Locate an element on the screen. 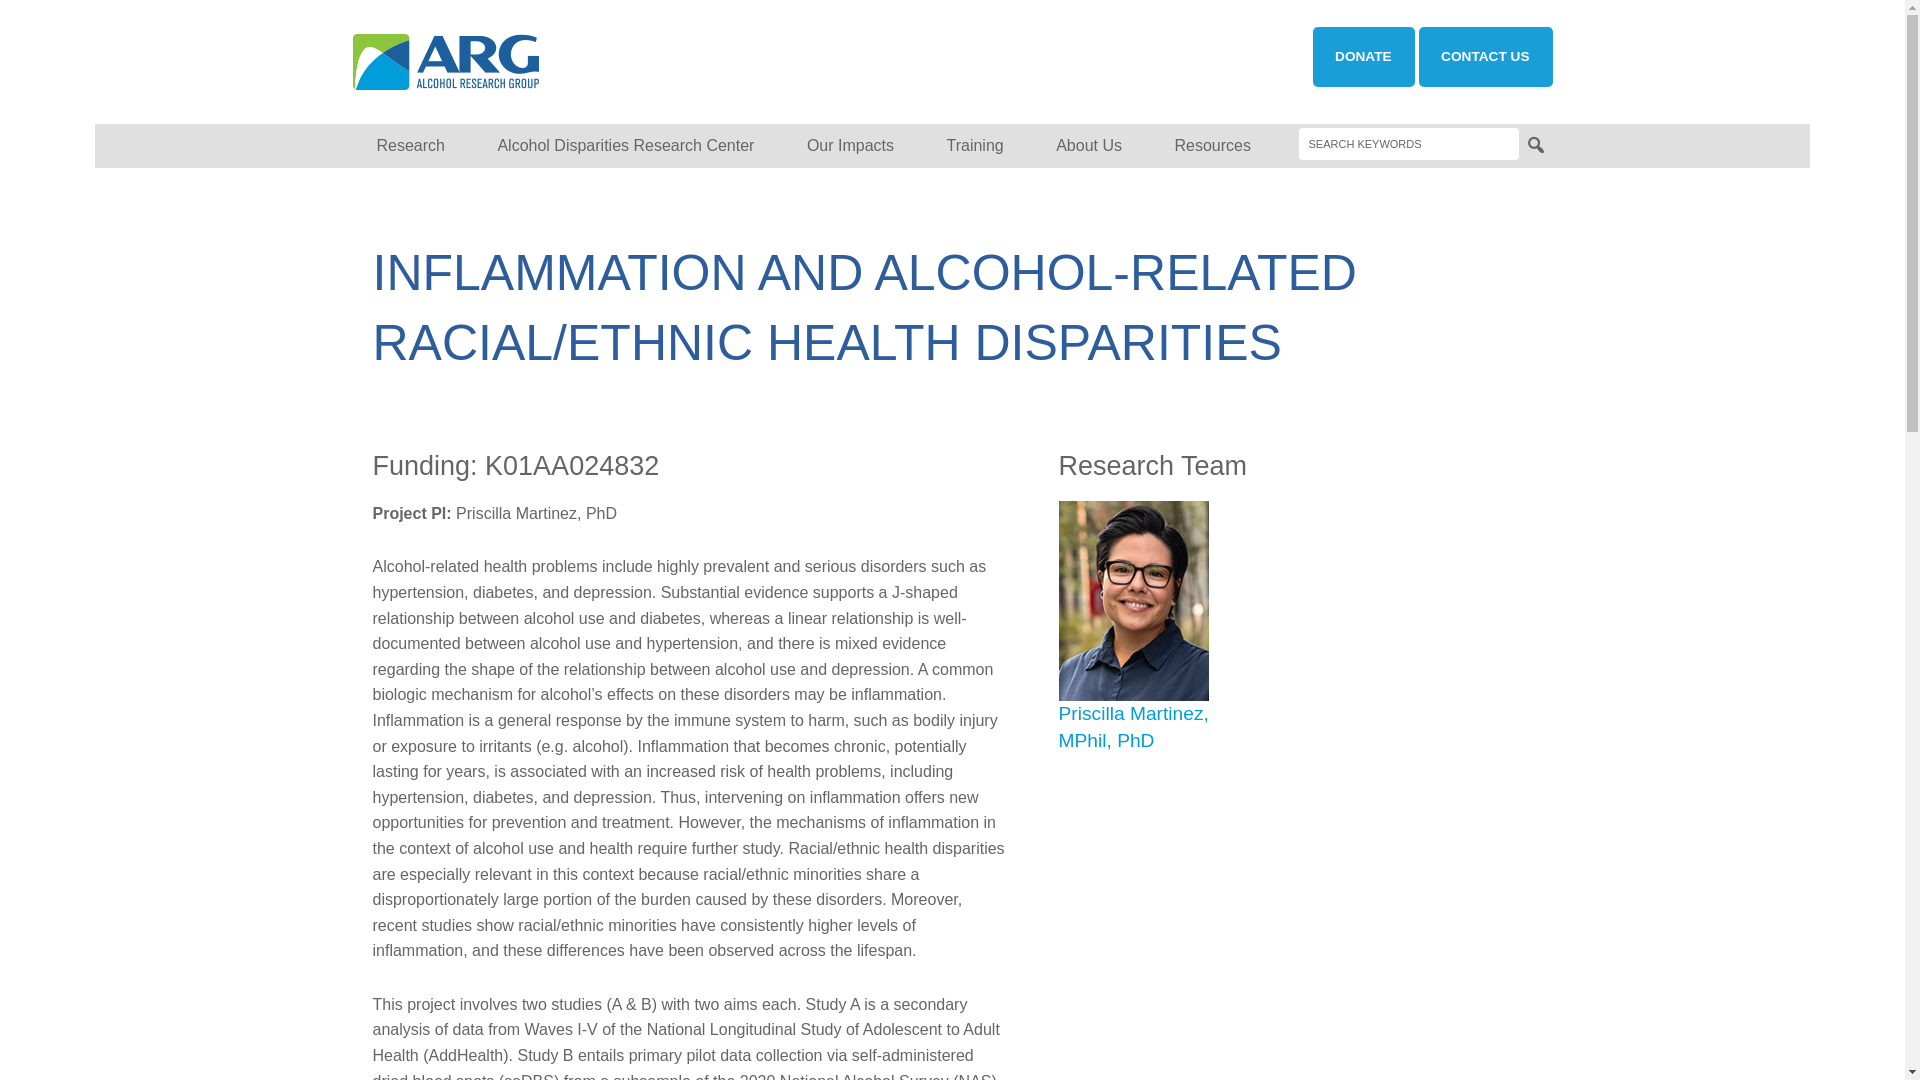  About Us is located at coordinates (1089, 146).